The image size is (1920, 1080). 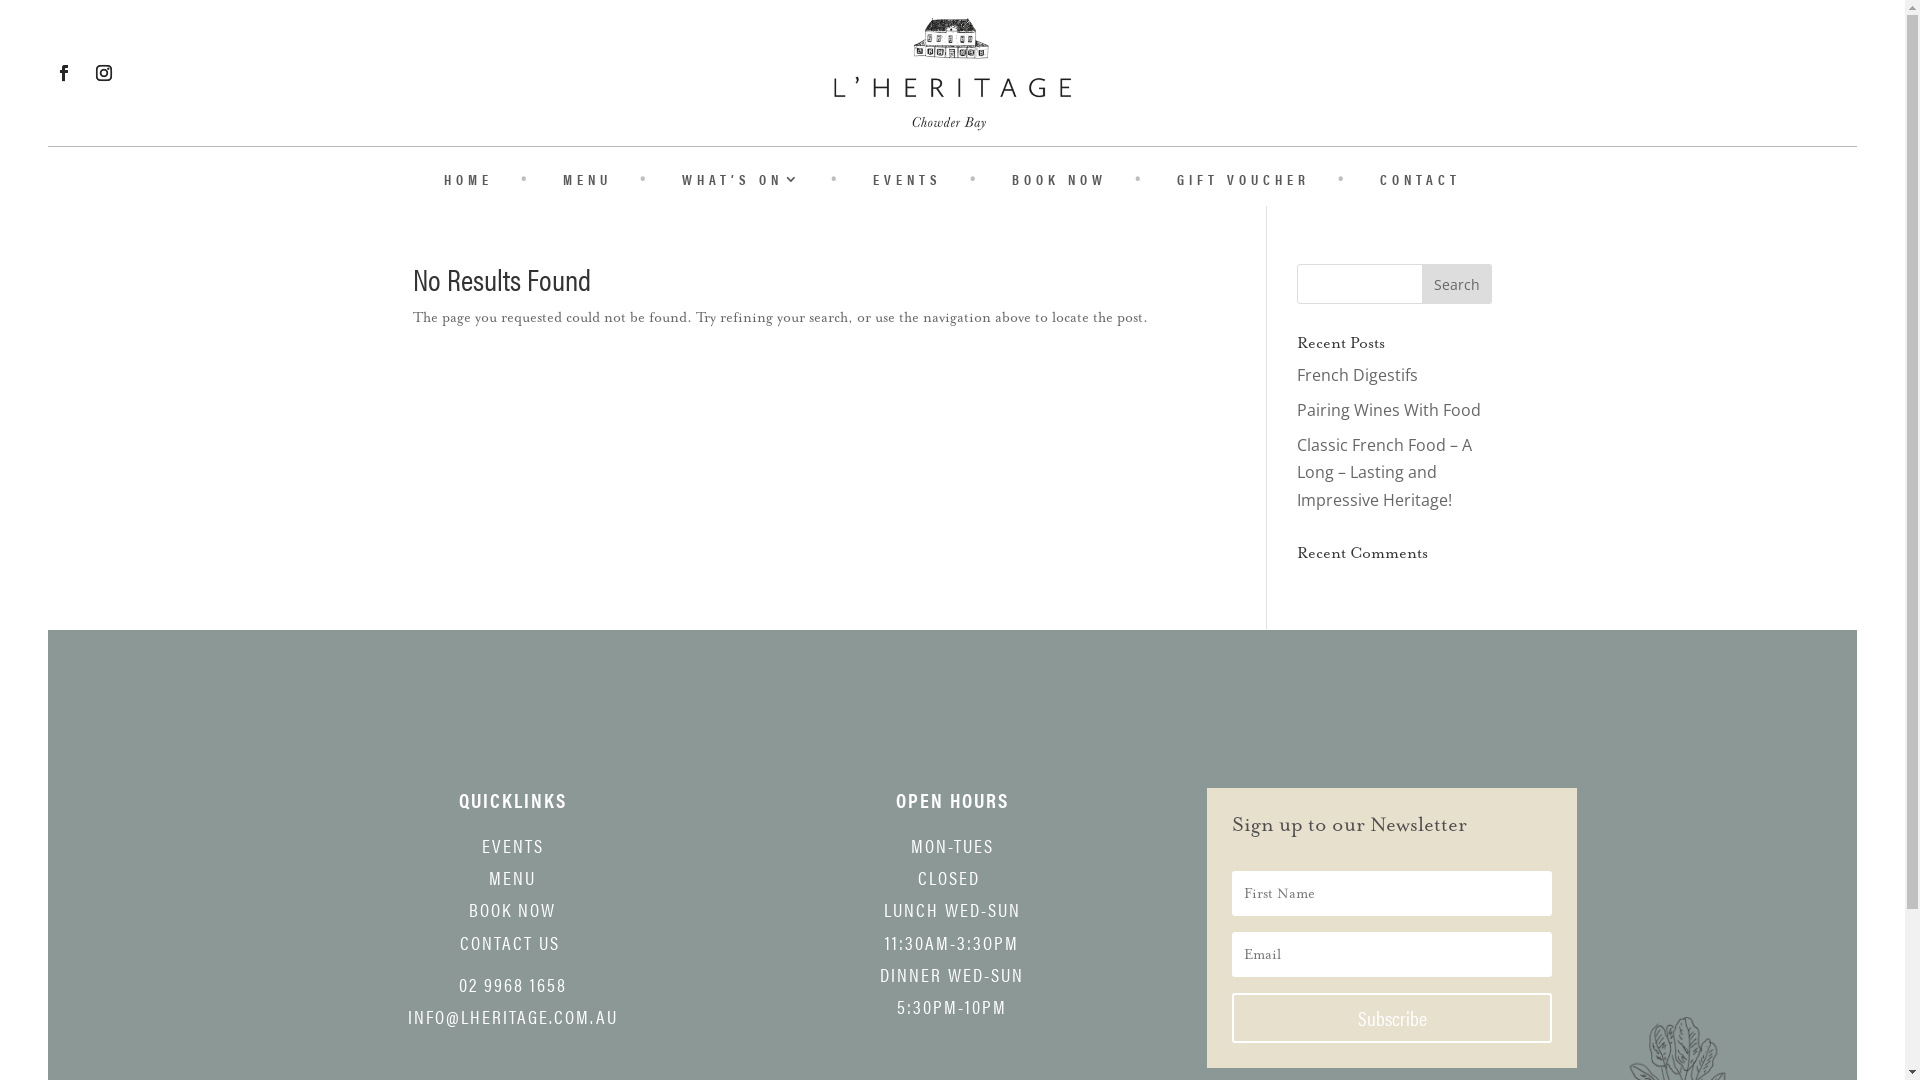 What do you see at coordinates (1244, 183) in the screenshot?
I see `GIFT VOUCHER` at bounding box center [1244, 183].